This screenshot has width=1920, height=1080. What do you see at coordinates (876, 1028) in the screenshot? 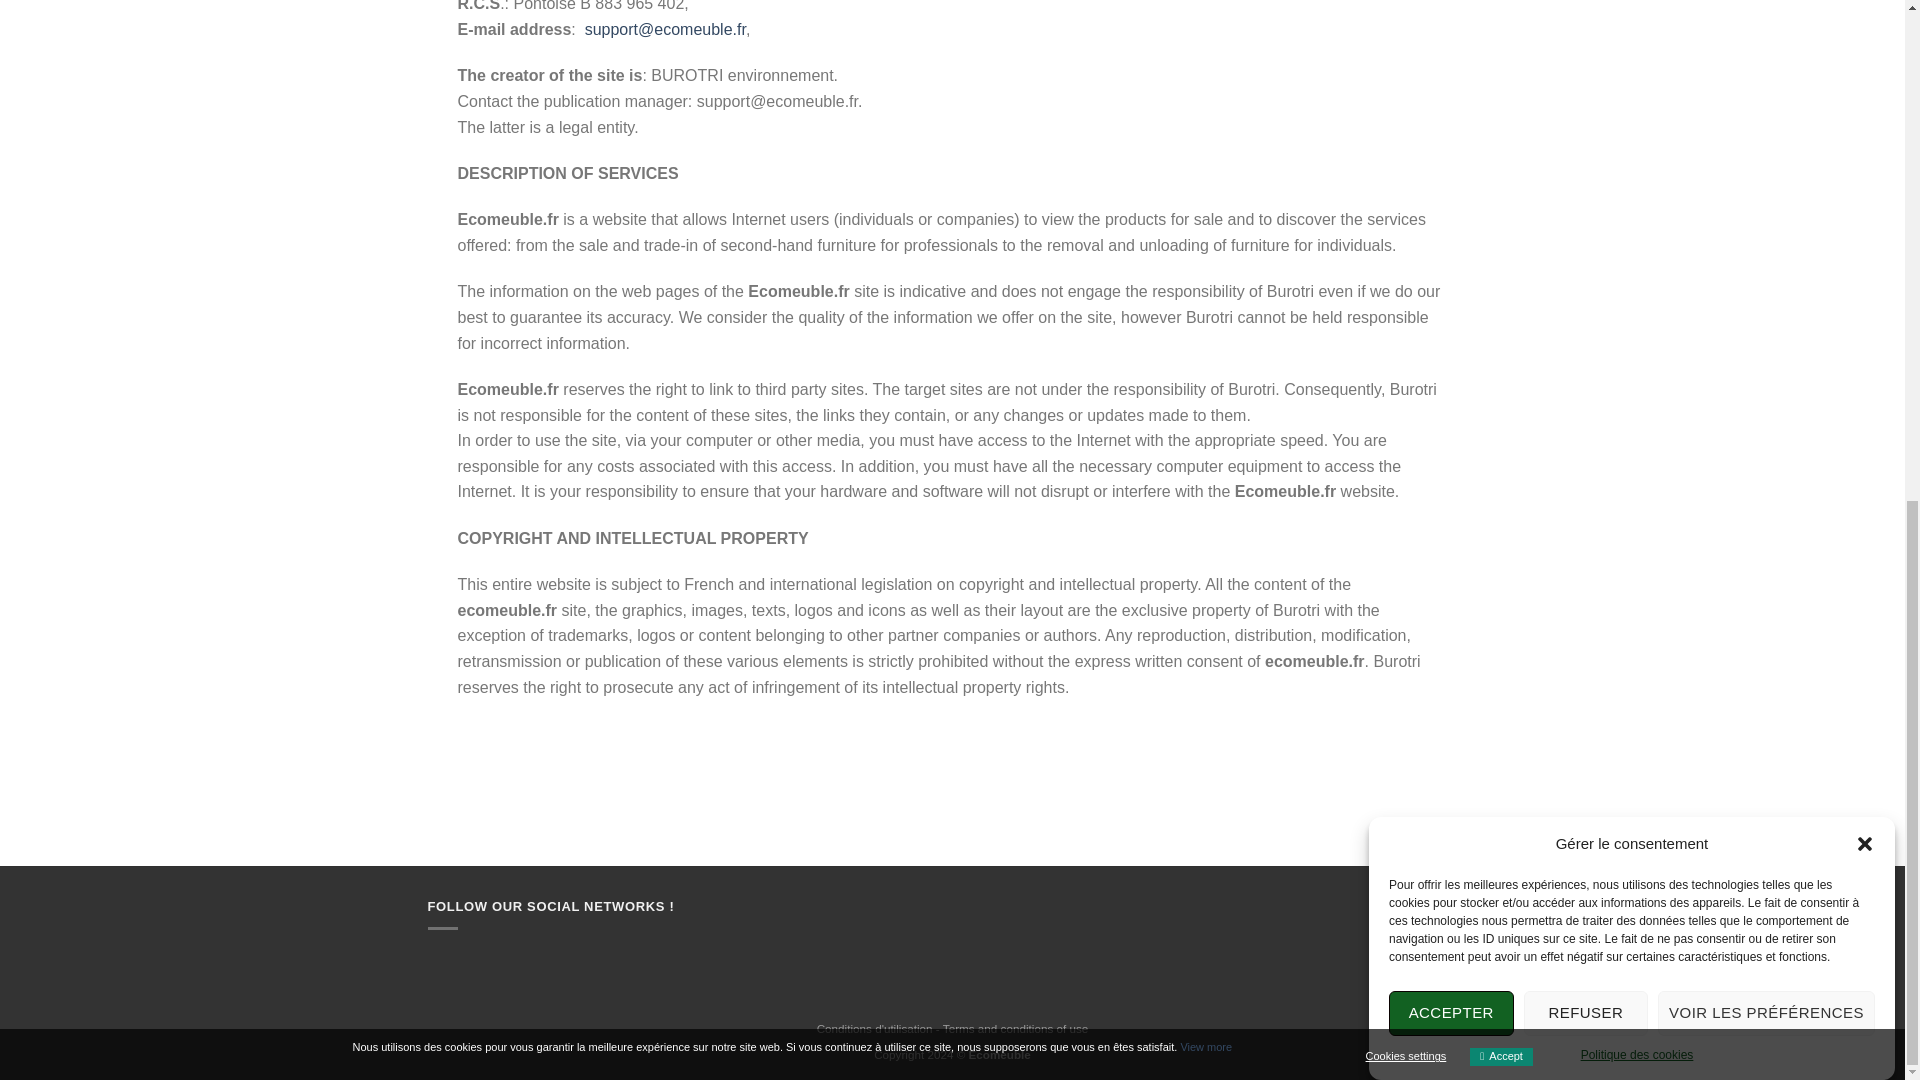
I see `Conditions d'utilisation` at bounding box center [876, 1028].